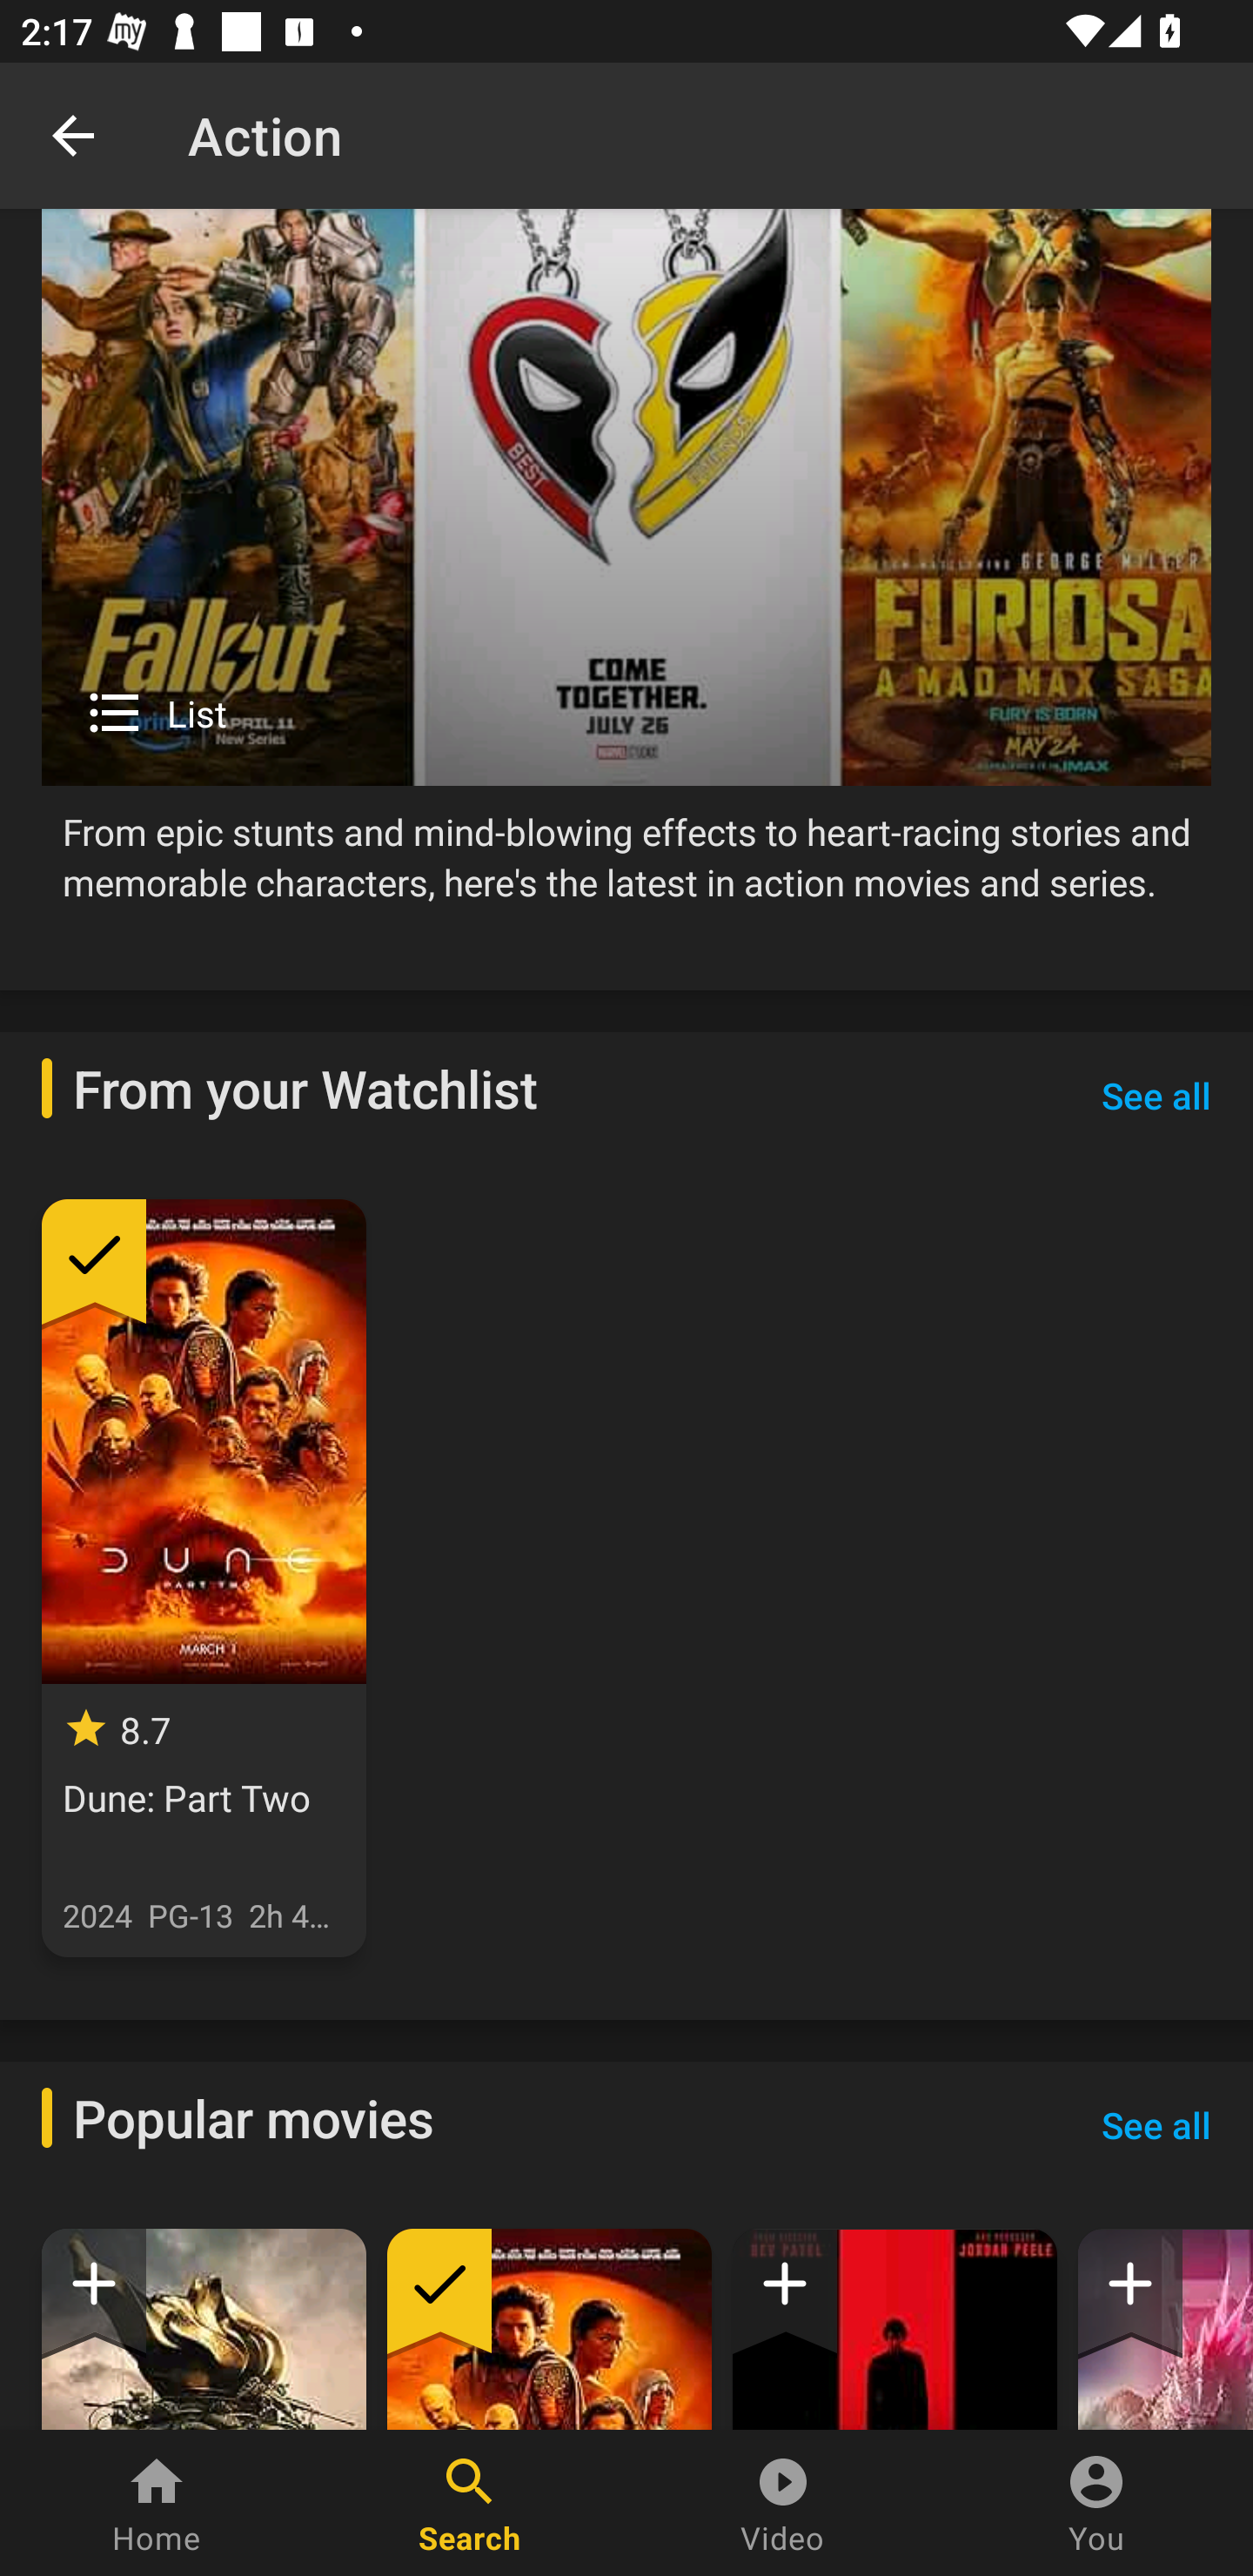 This screenshot has width=1253, height=2576. What do you see at coordinates (204, 1579) in the screenshot?
I see `8.7 Dune: Part Two 2024  PG-13  2h 46m` at bounding box center [204, 1579].